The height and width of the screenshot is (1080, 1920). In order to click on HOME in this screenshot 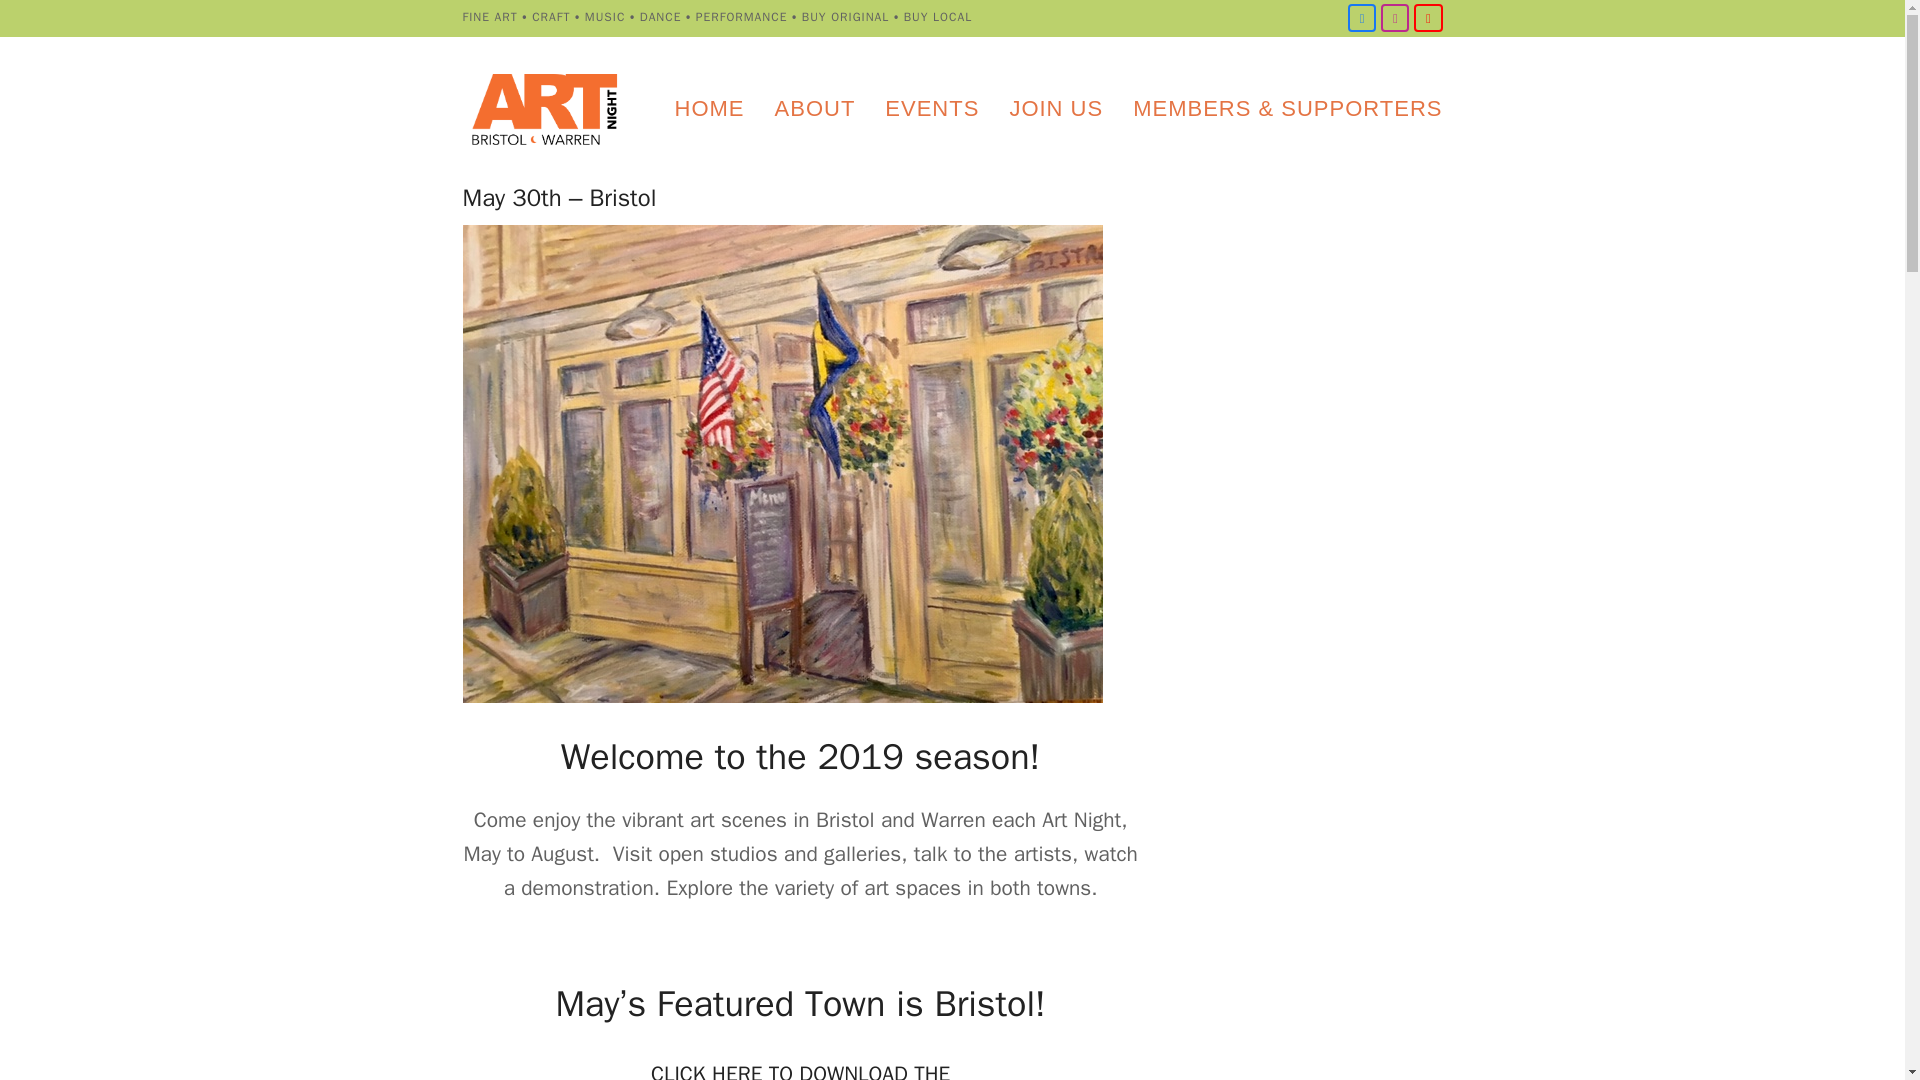, I will do `click(710, 110)`.